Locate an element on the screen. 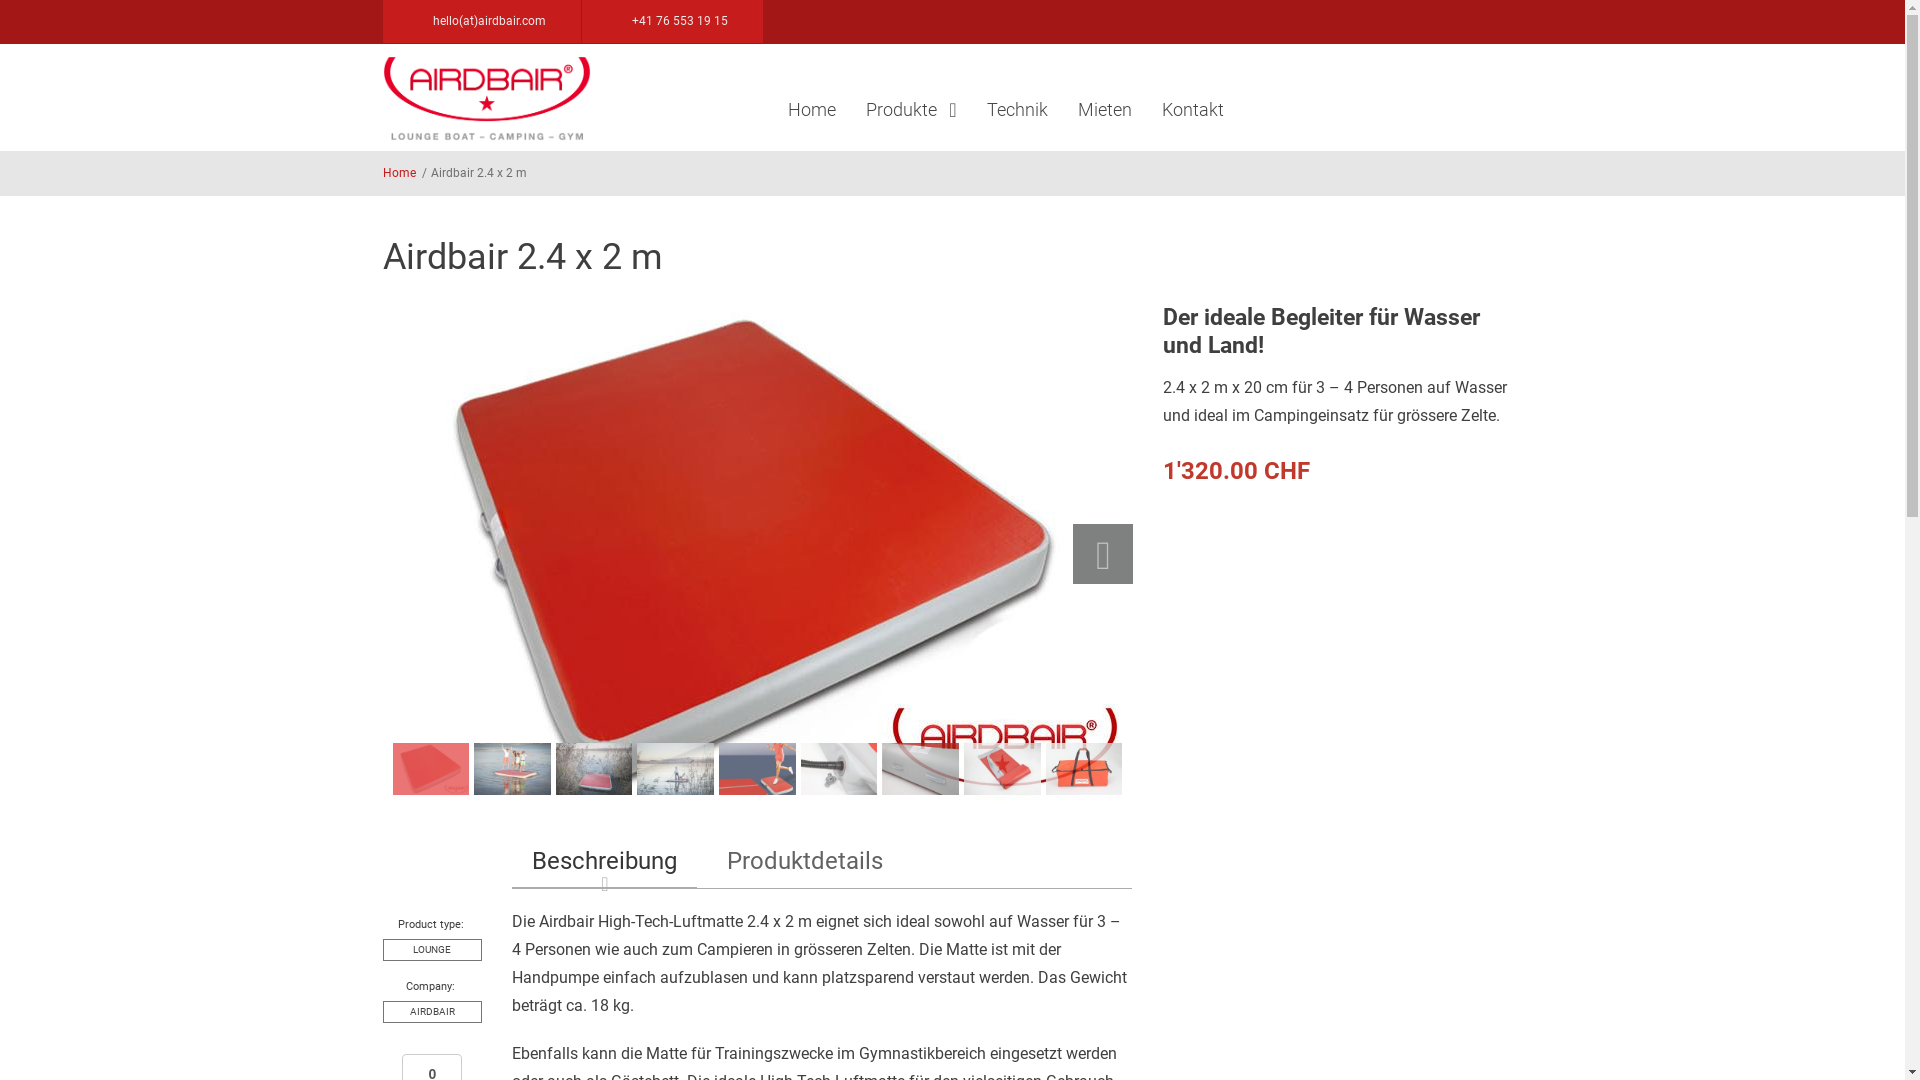 The width and height of the screenshot is (1920, 1080). Airdbair 2.4 x 2 m is located at coordinates (920, 768).